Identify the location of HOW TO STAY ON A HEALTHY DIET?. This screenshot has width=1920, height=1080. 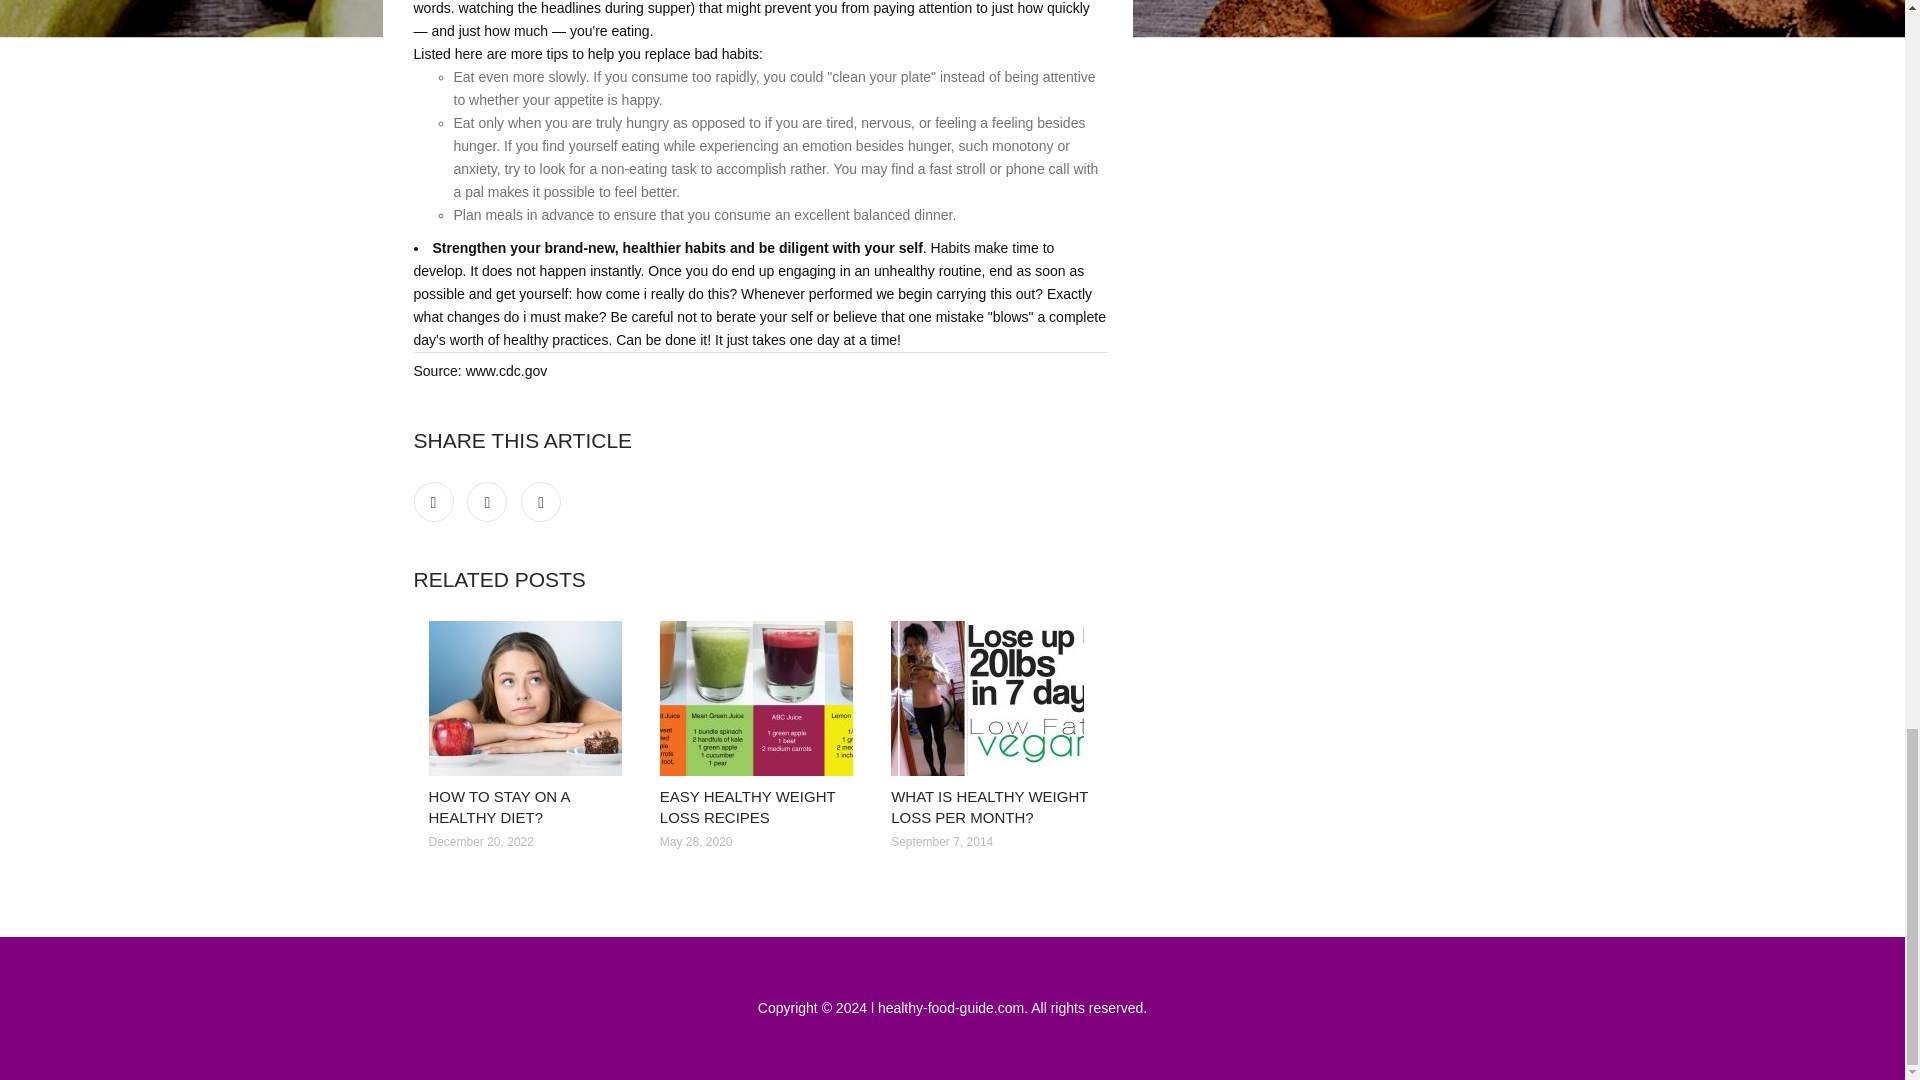
(498, 807).